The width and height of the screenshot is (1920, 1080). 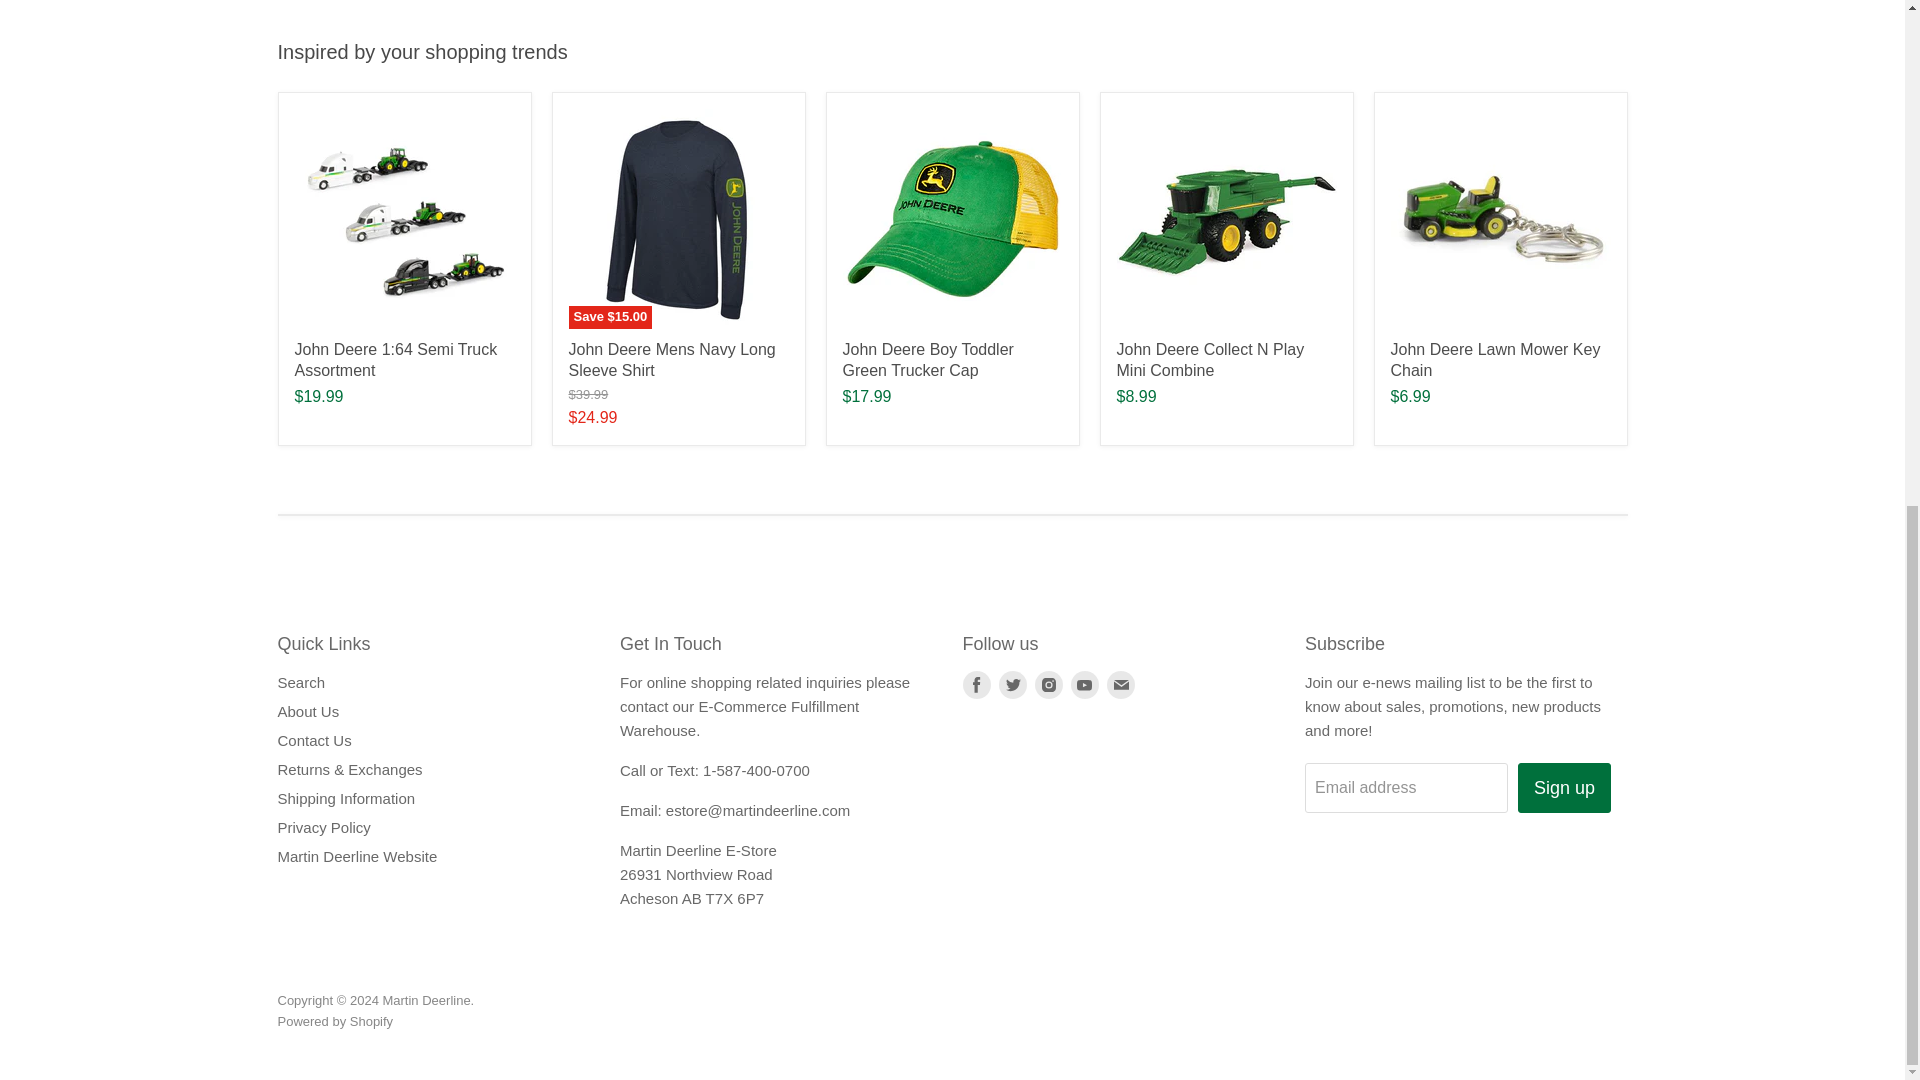 What do you see at coordinates (1120, 684) in the screenshot?
I see `E-mail` at bounding box center [1120, 684].